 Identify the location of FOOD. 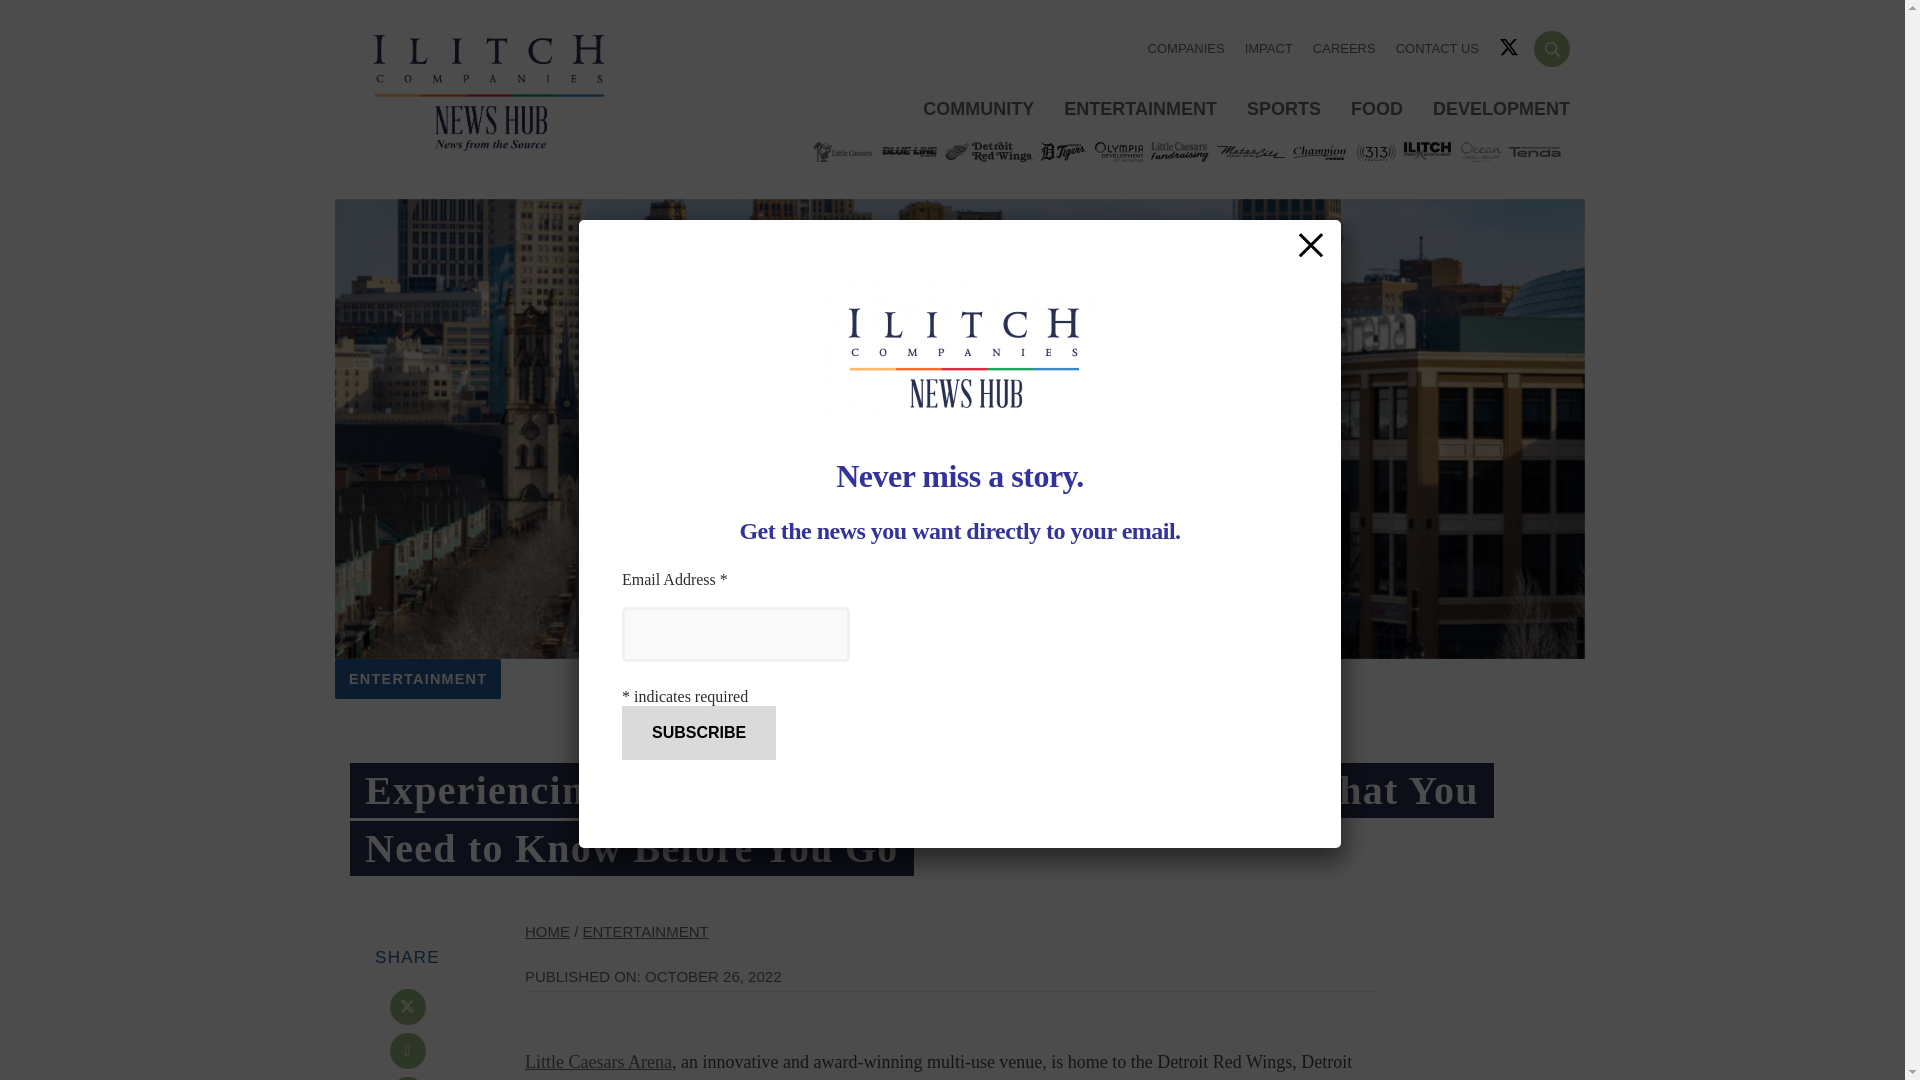
(1377, 110).